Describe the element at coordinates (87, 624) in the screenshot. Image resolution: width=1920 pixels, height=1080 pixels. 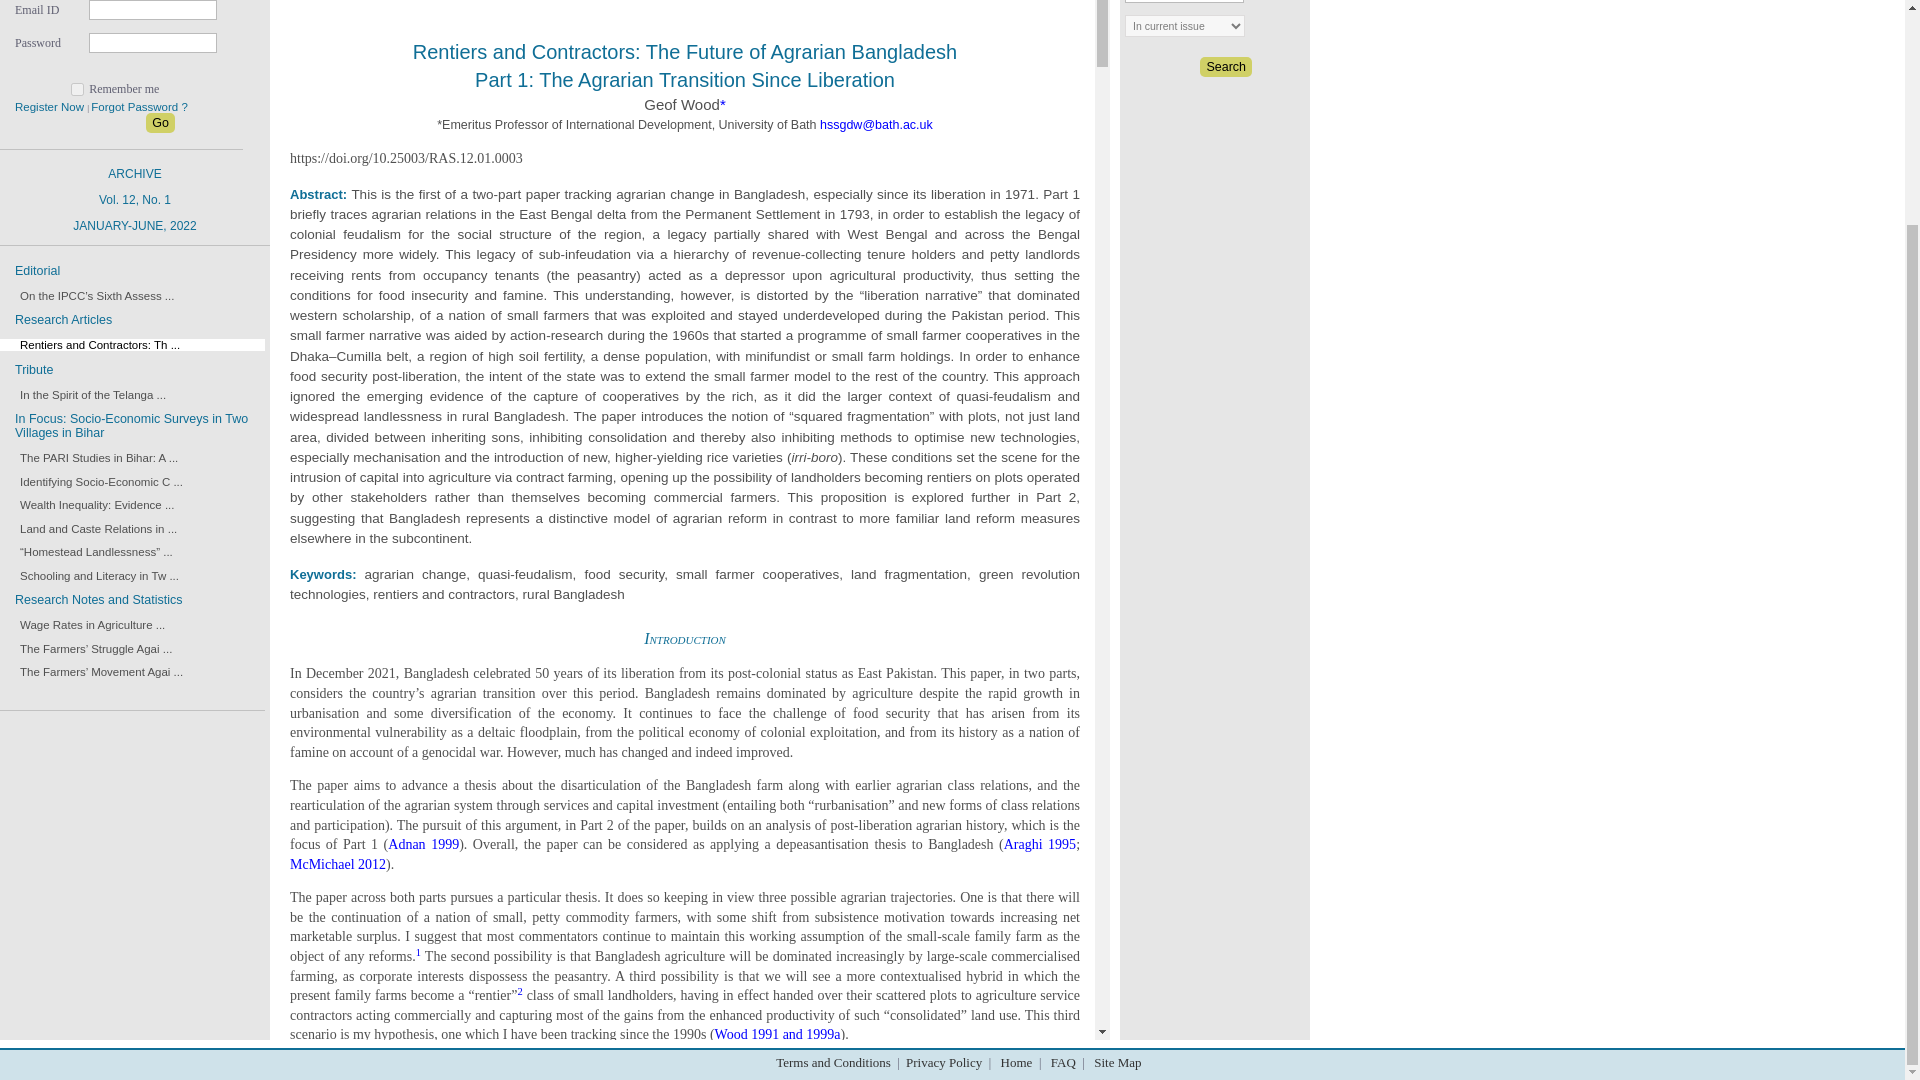
I see `Go` at that location.